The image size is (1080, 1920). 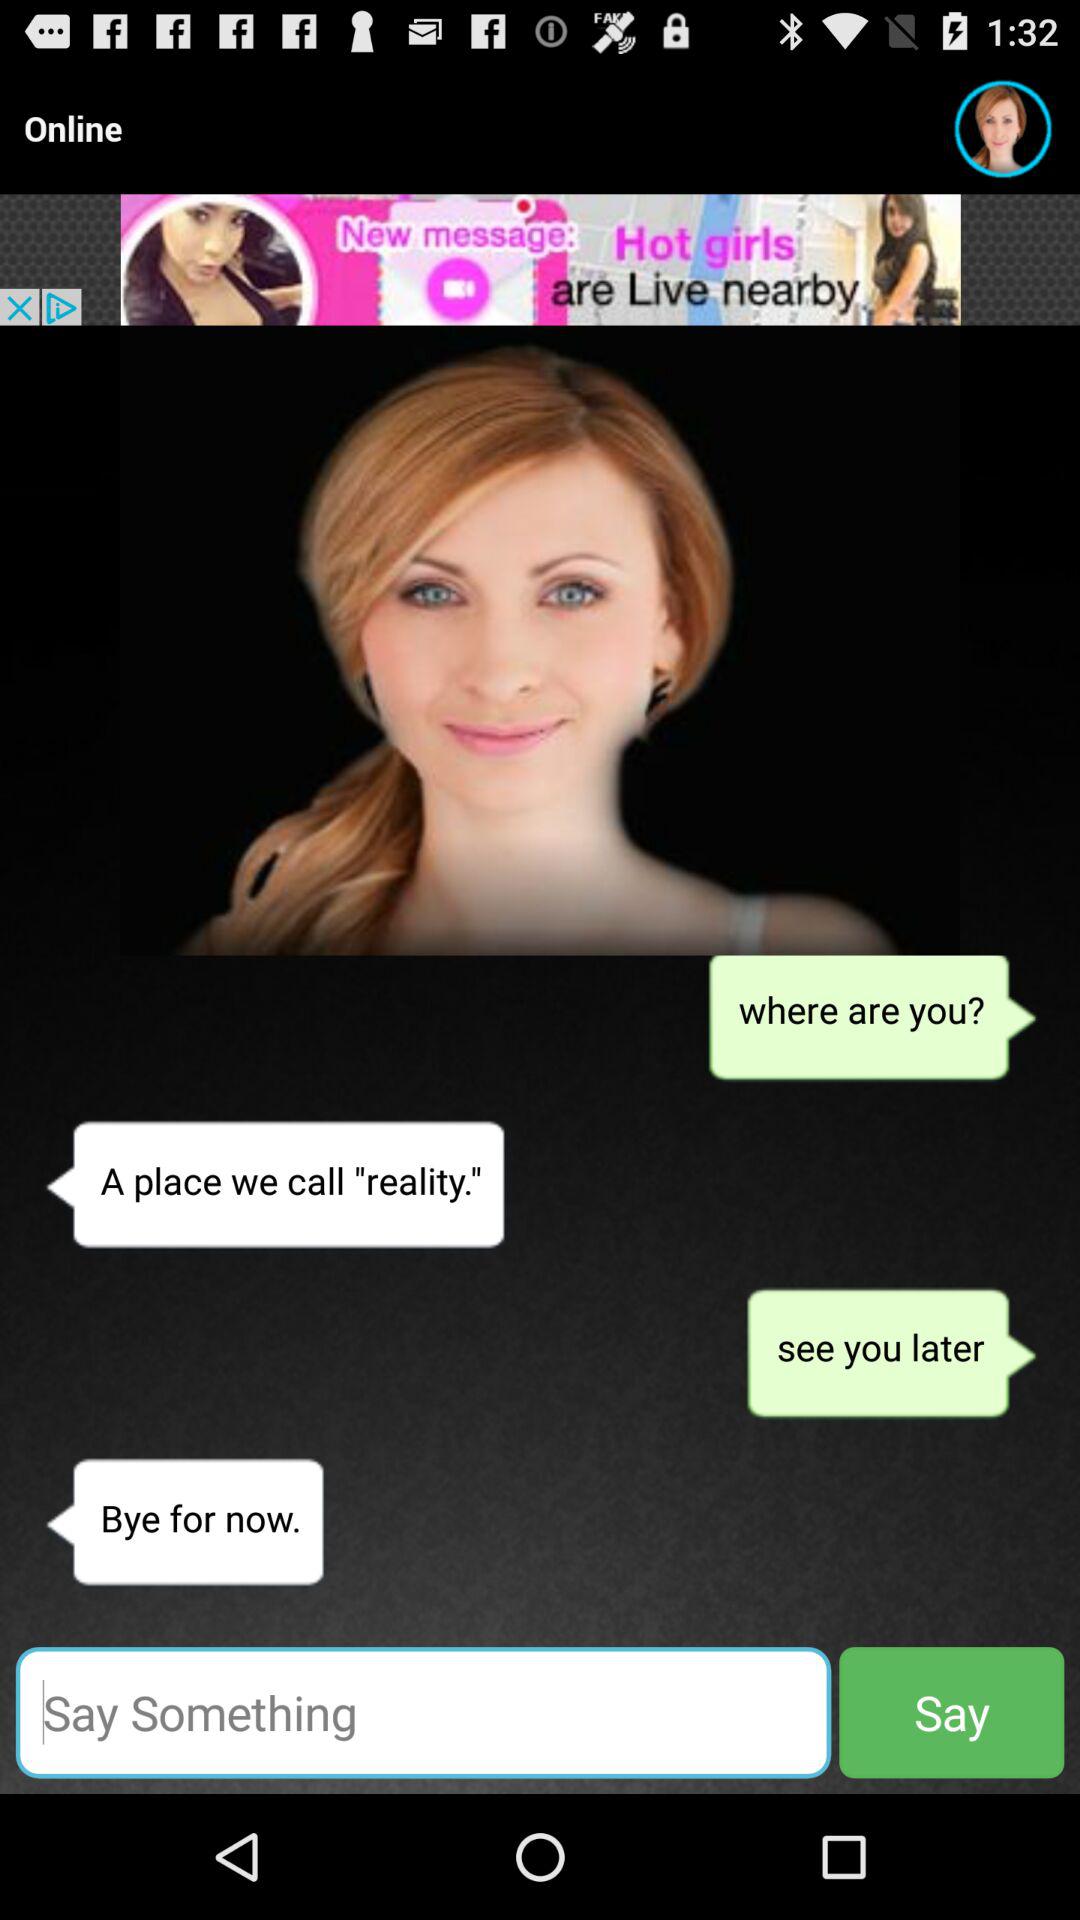 What do you see at coordinates (540, 640) in the screenshot?
I see `select the image` at bounding box center [540, 640].